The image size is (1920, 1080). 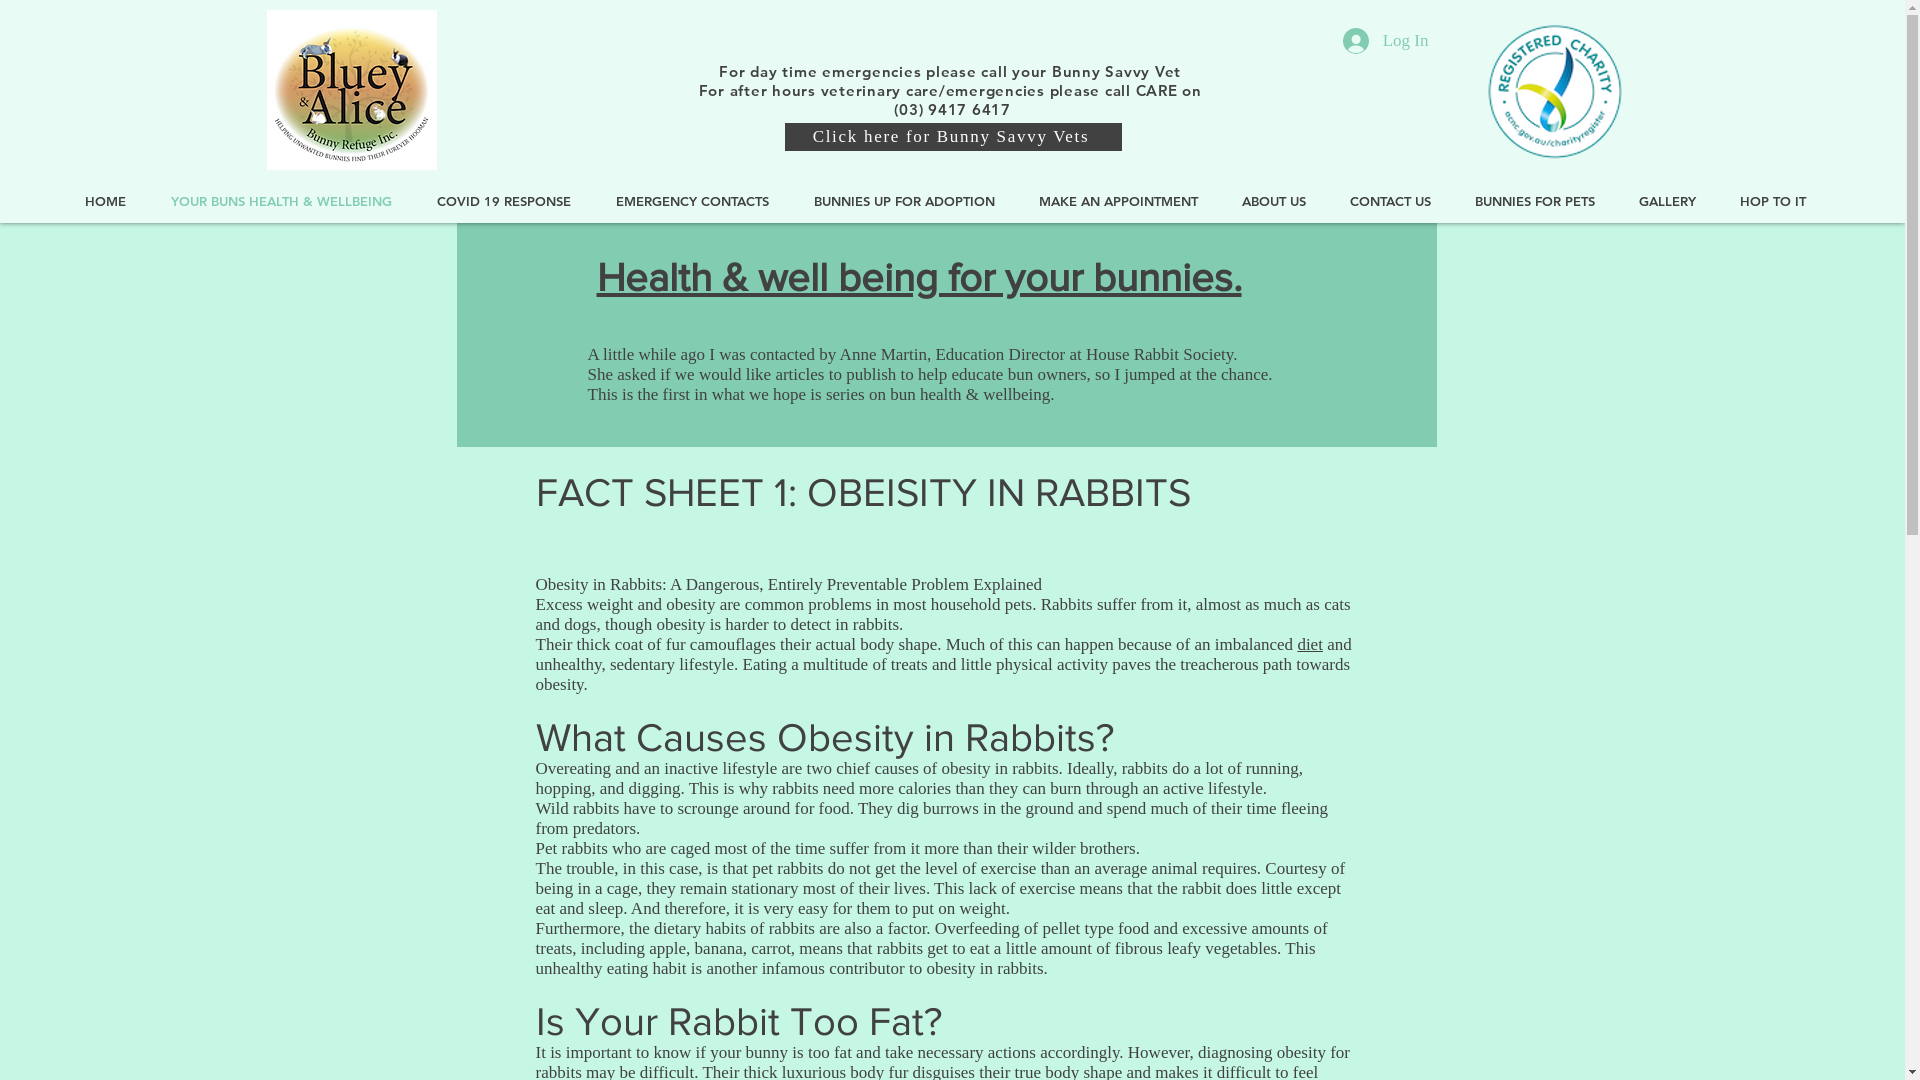 I want to click on diet, so click(x=1310, y=644).